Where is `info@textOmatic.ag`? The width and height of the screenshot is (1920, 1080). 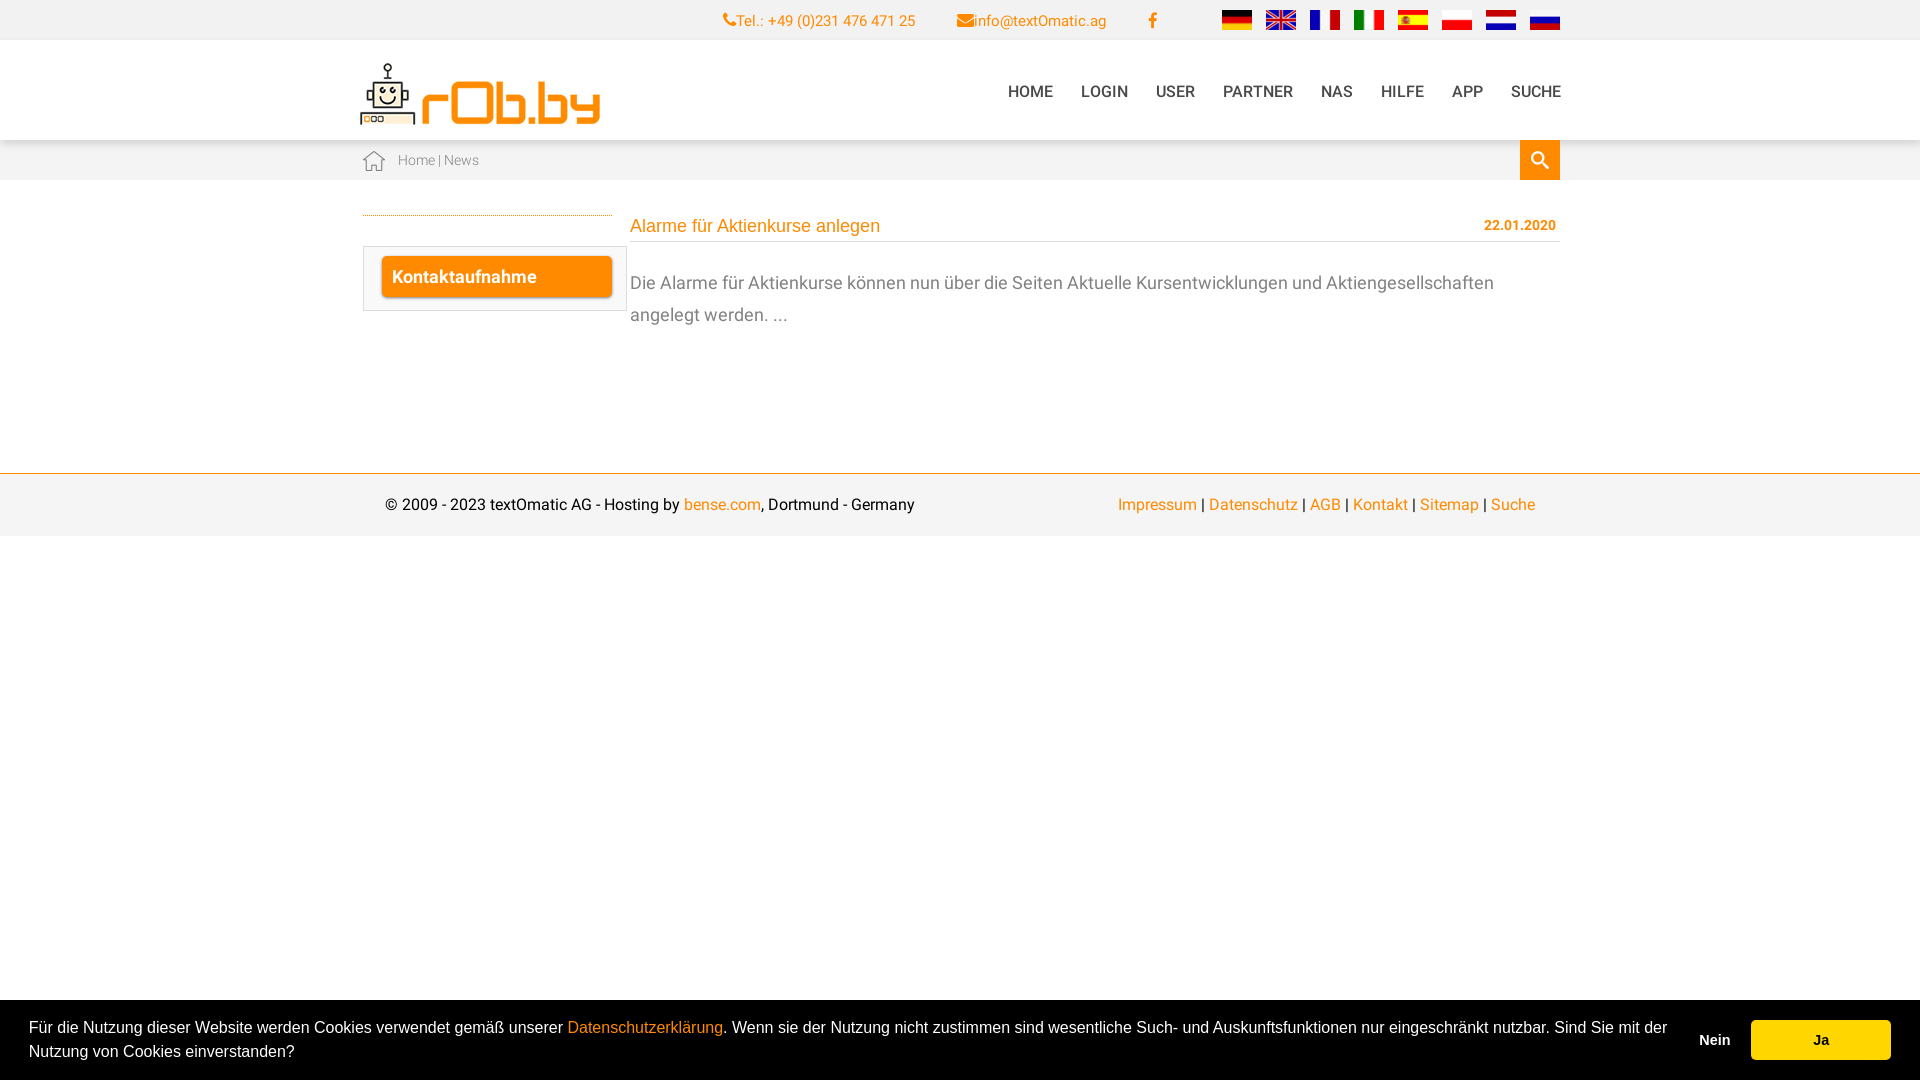
info@textOmatic.ag is located at coordinates (1040, 21).